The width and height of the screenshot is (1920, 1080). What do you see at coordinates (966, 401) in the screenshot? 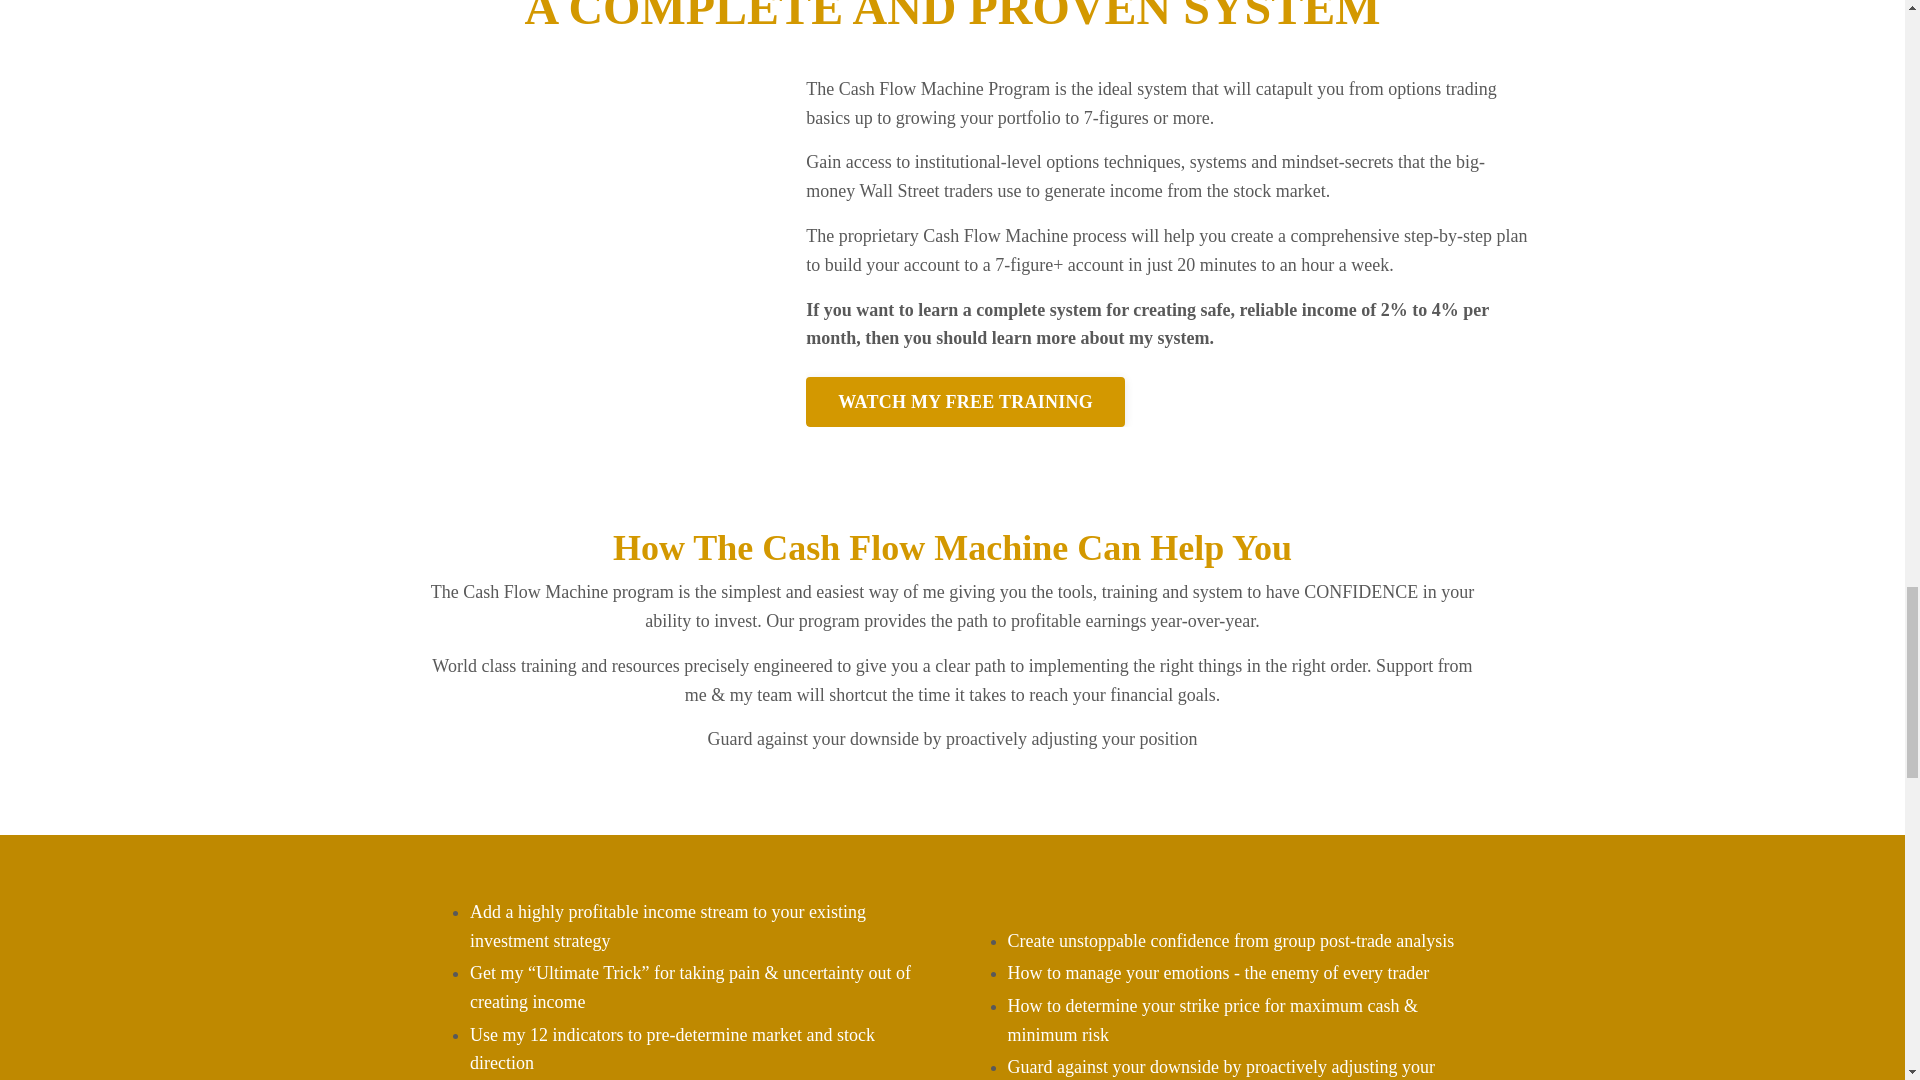
I see `WATCH MY FREE TRAINING` at bounding box center [966, 401].